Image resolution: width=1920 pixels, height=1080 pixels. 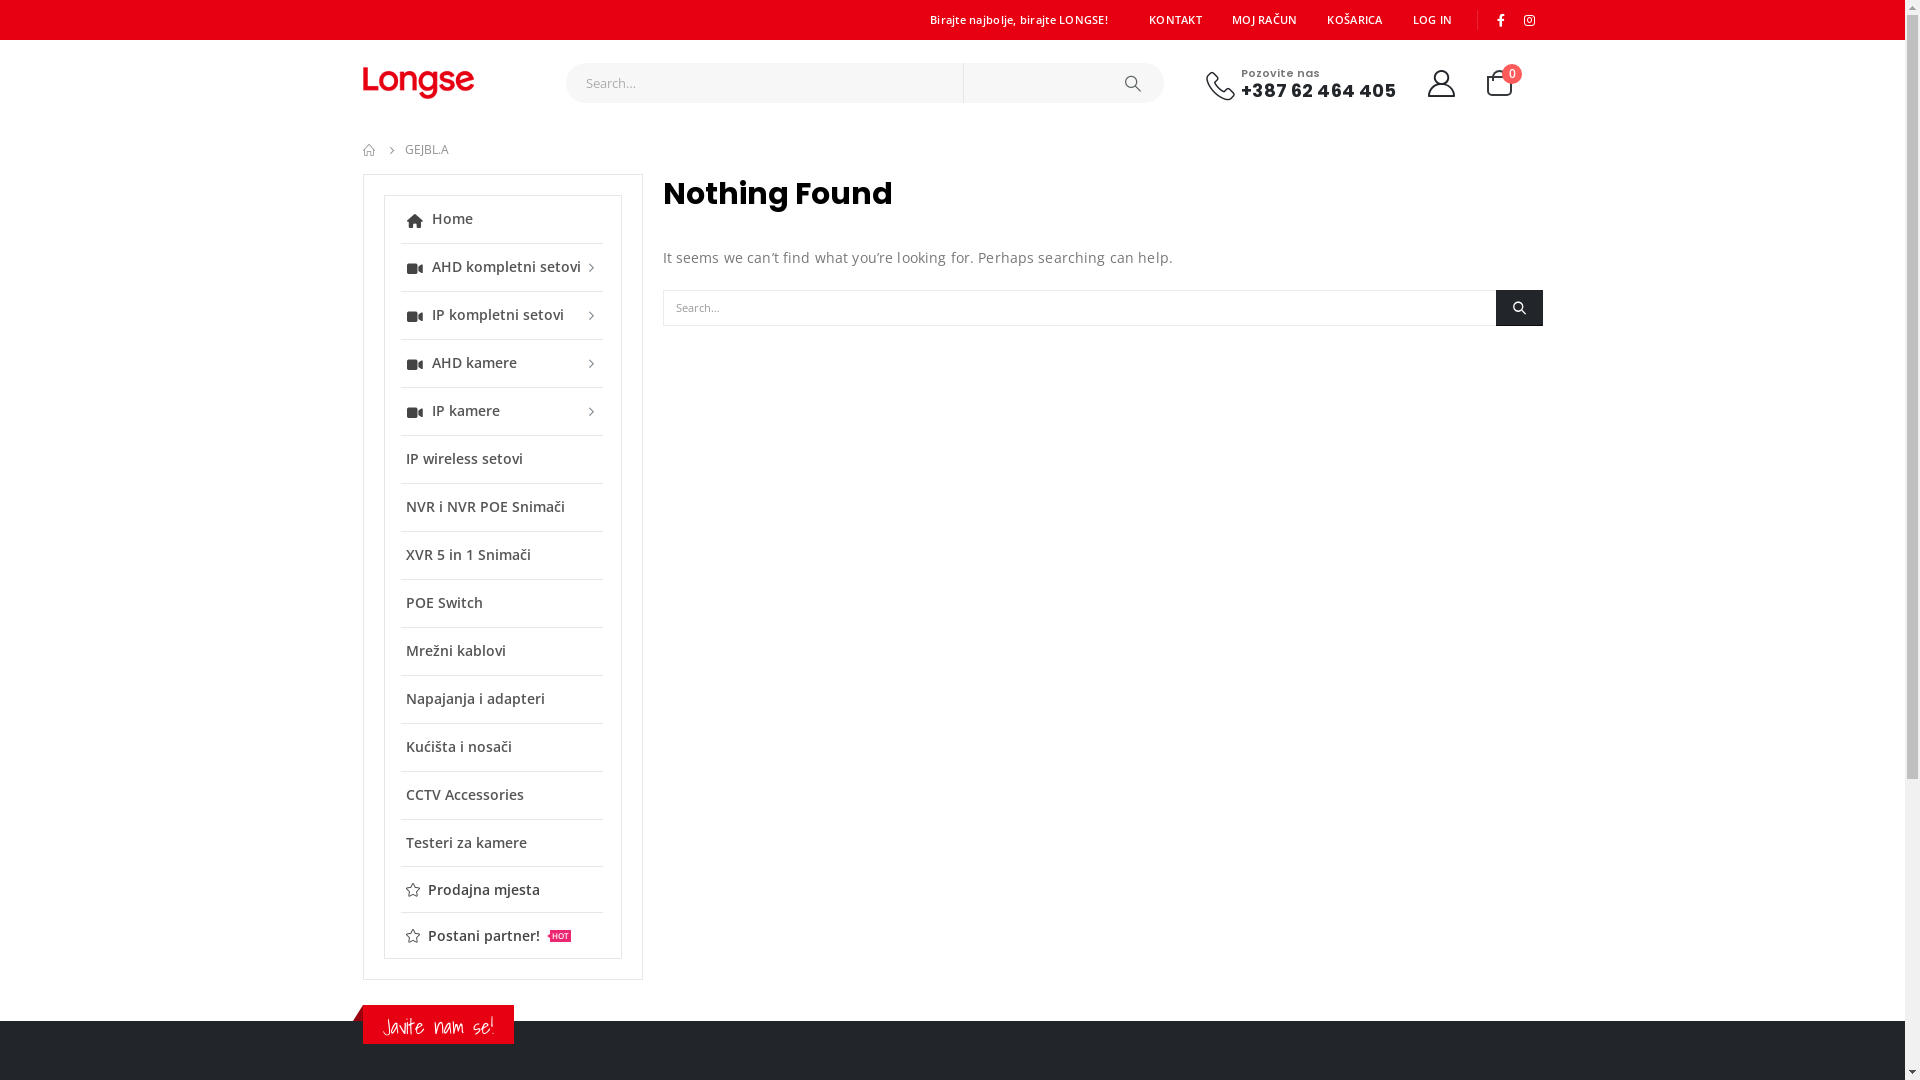 What do you see at coordinates (1501, 20) in the screenshot?
I see `Facebook` at bounding box center [1501, 20].